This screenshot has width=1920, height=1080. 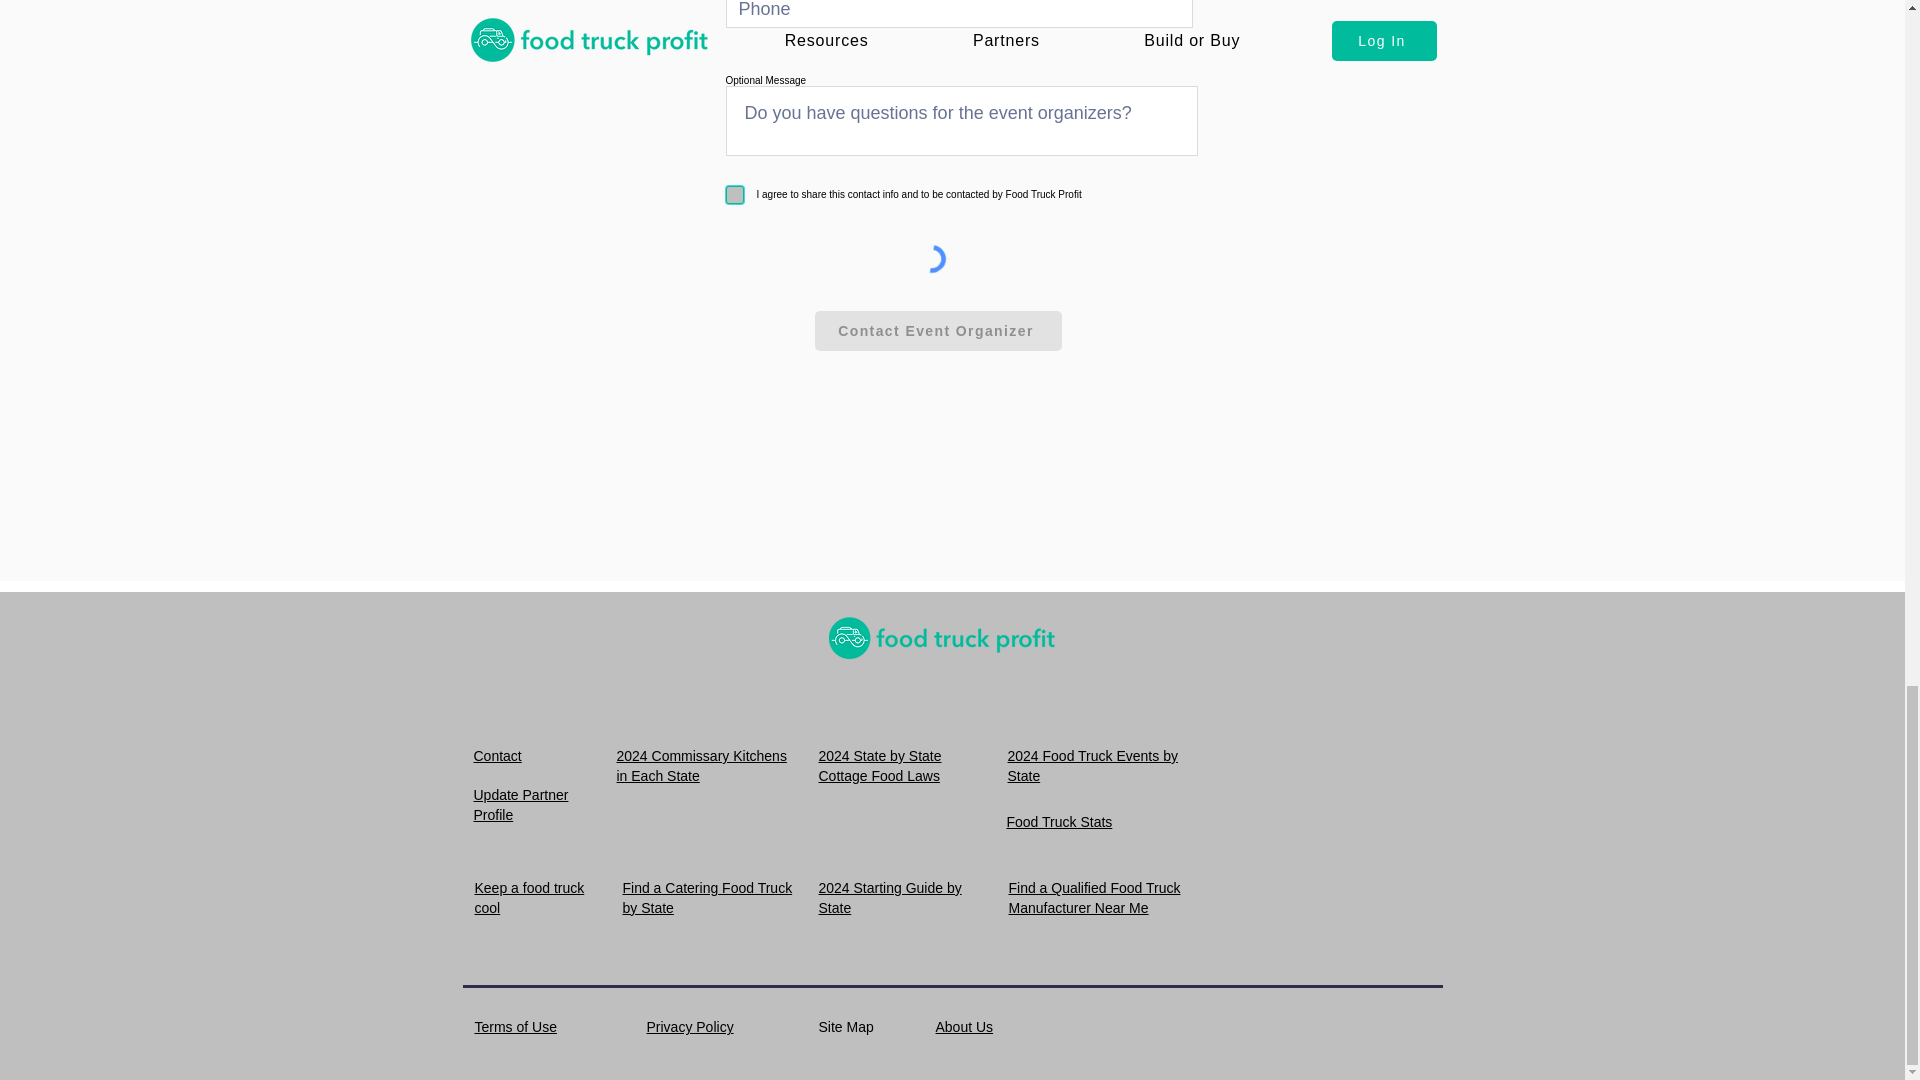 What do you see at coordinates (706, 898) in the screenshot?
I see `Find a Catering Food Truck by State` at bounding box center [706, 898].